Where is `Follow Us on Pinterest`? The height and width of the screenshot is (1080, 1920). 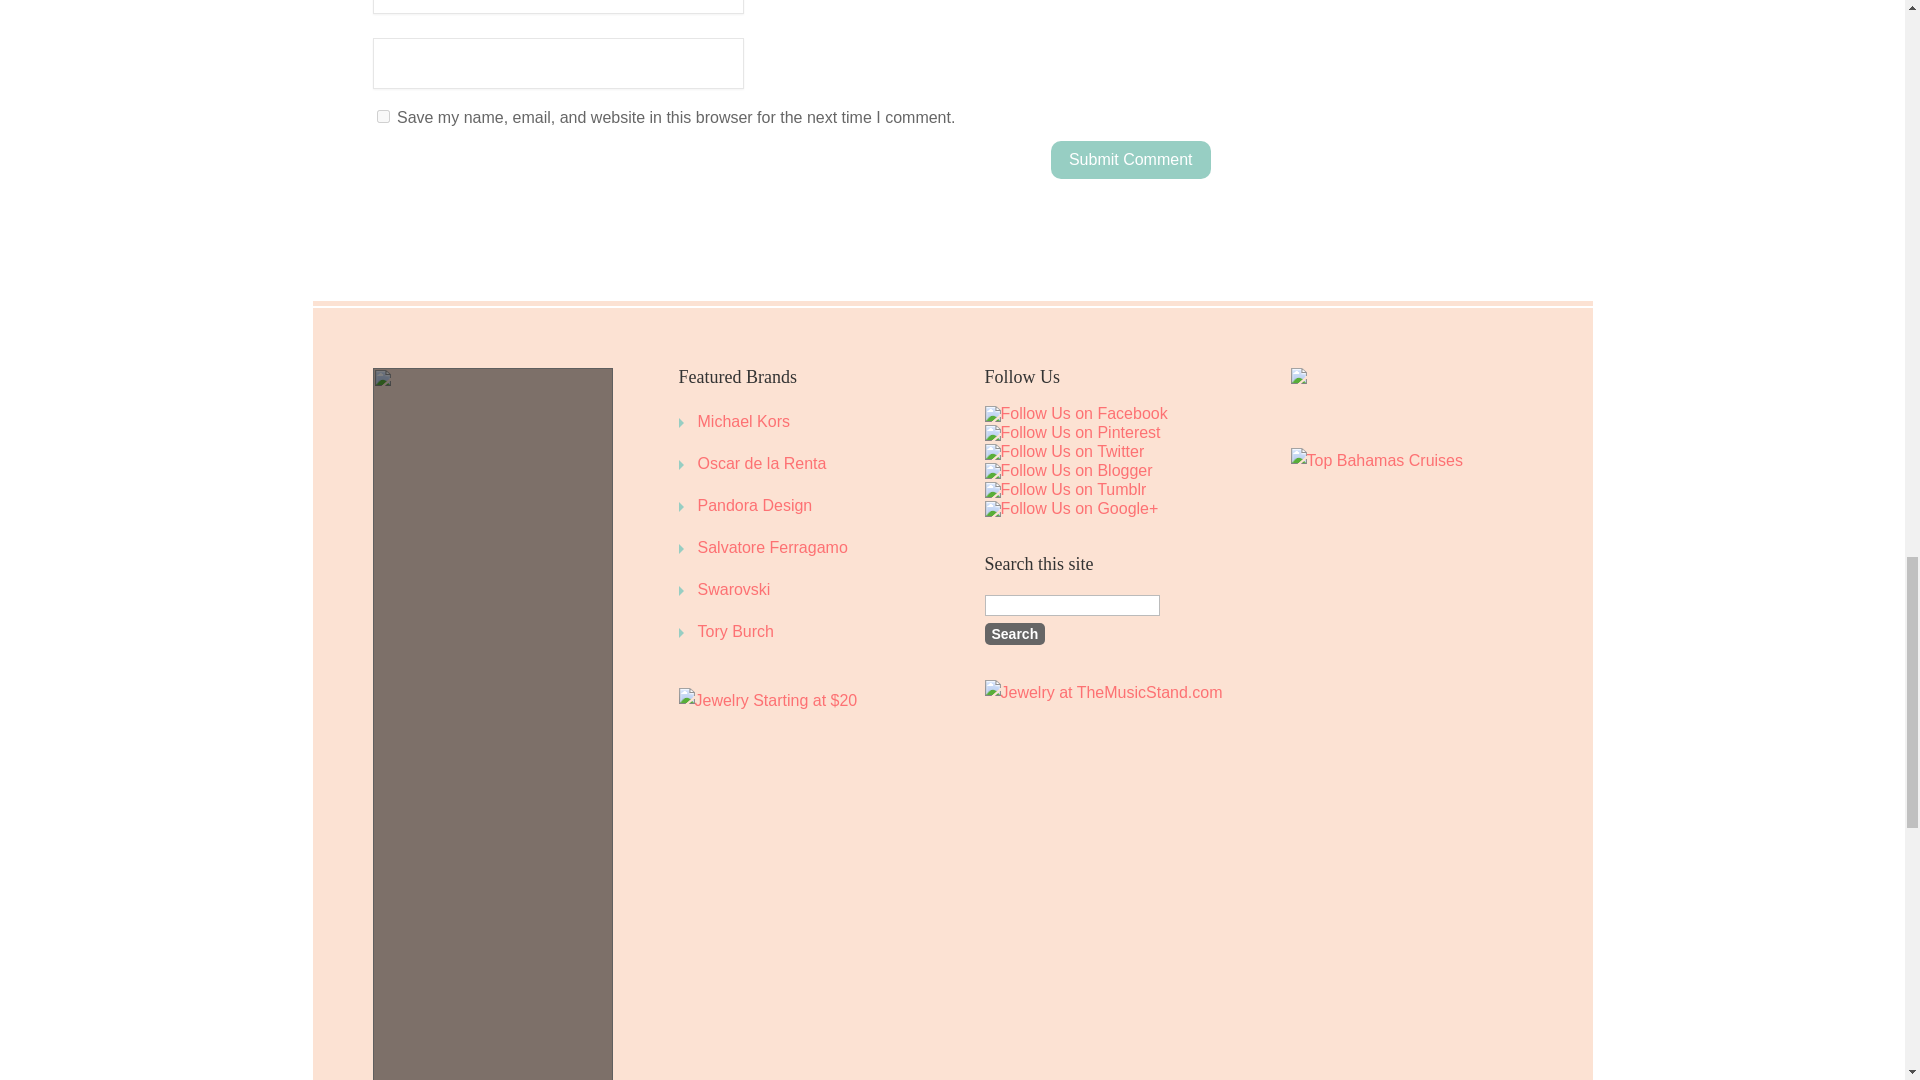 Follow Us on Pinterest is located at coordinates (1071, 432).